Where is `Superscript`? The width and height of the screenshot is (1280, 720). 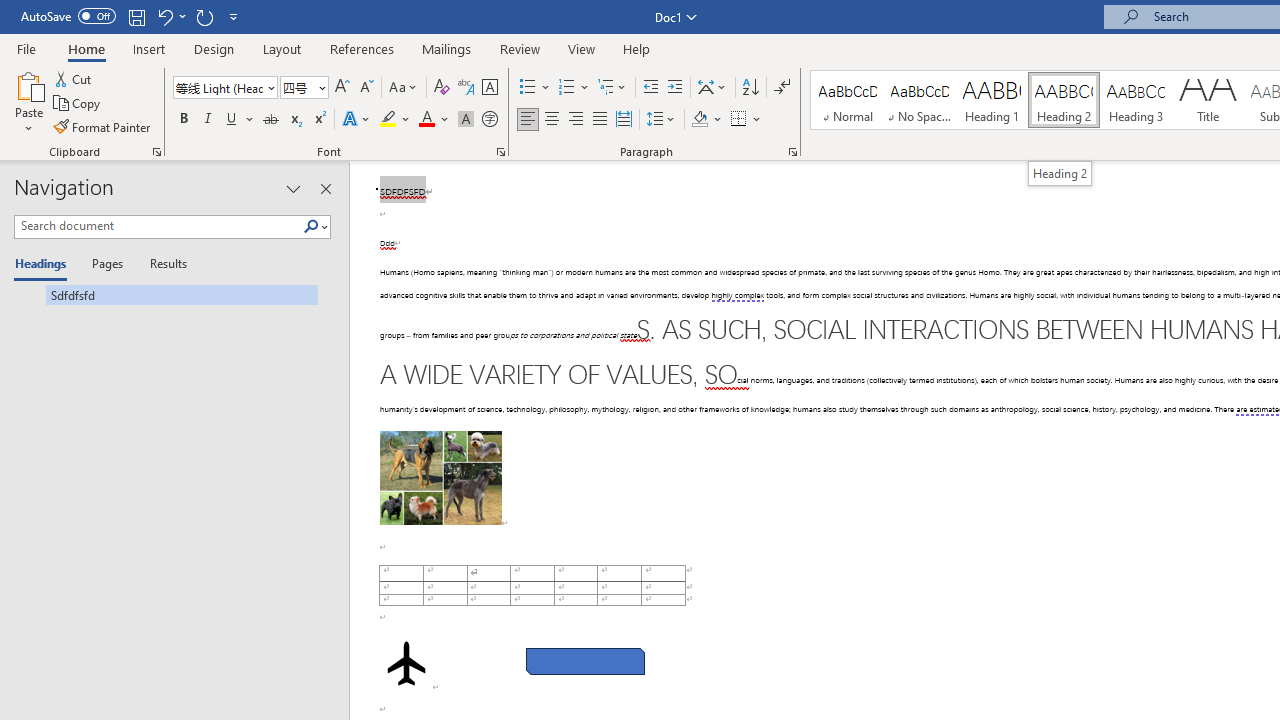
Superscript is located at coordinates (319, 120).